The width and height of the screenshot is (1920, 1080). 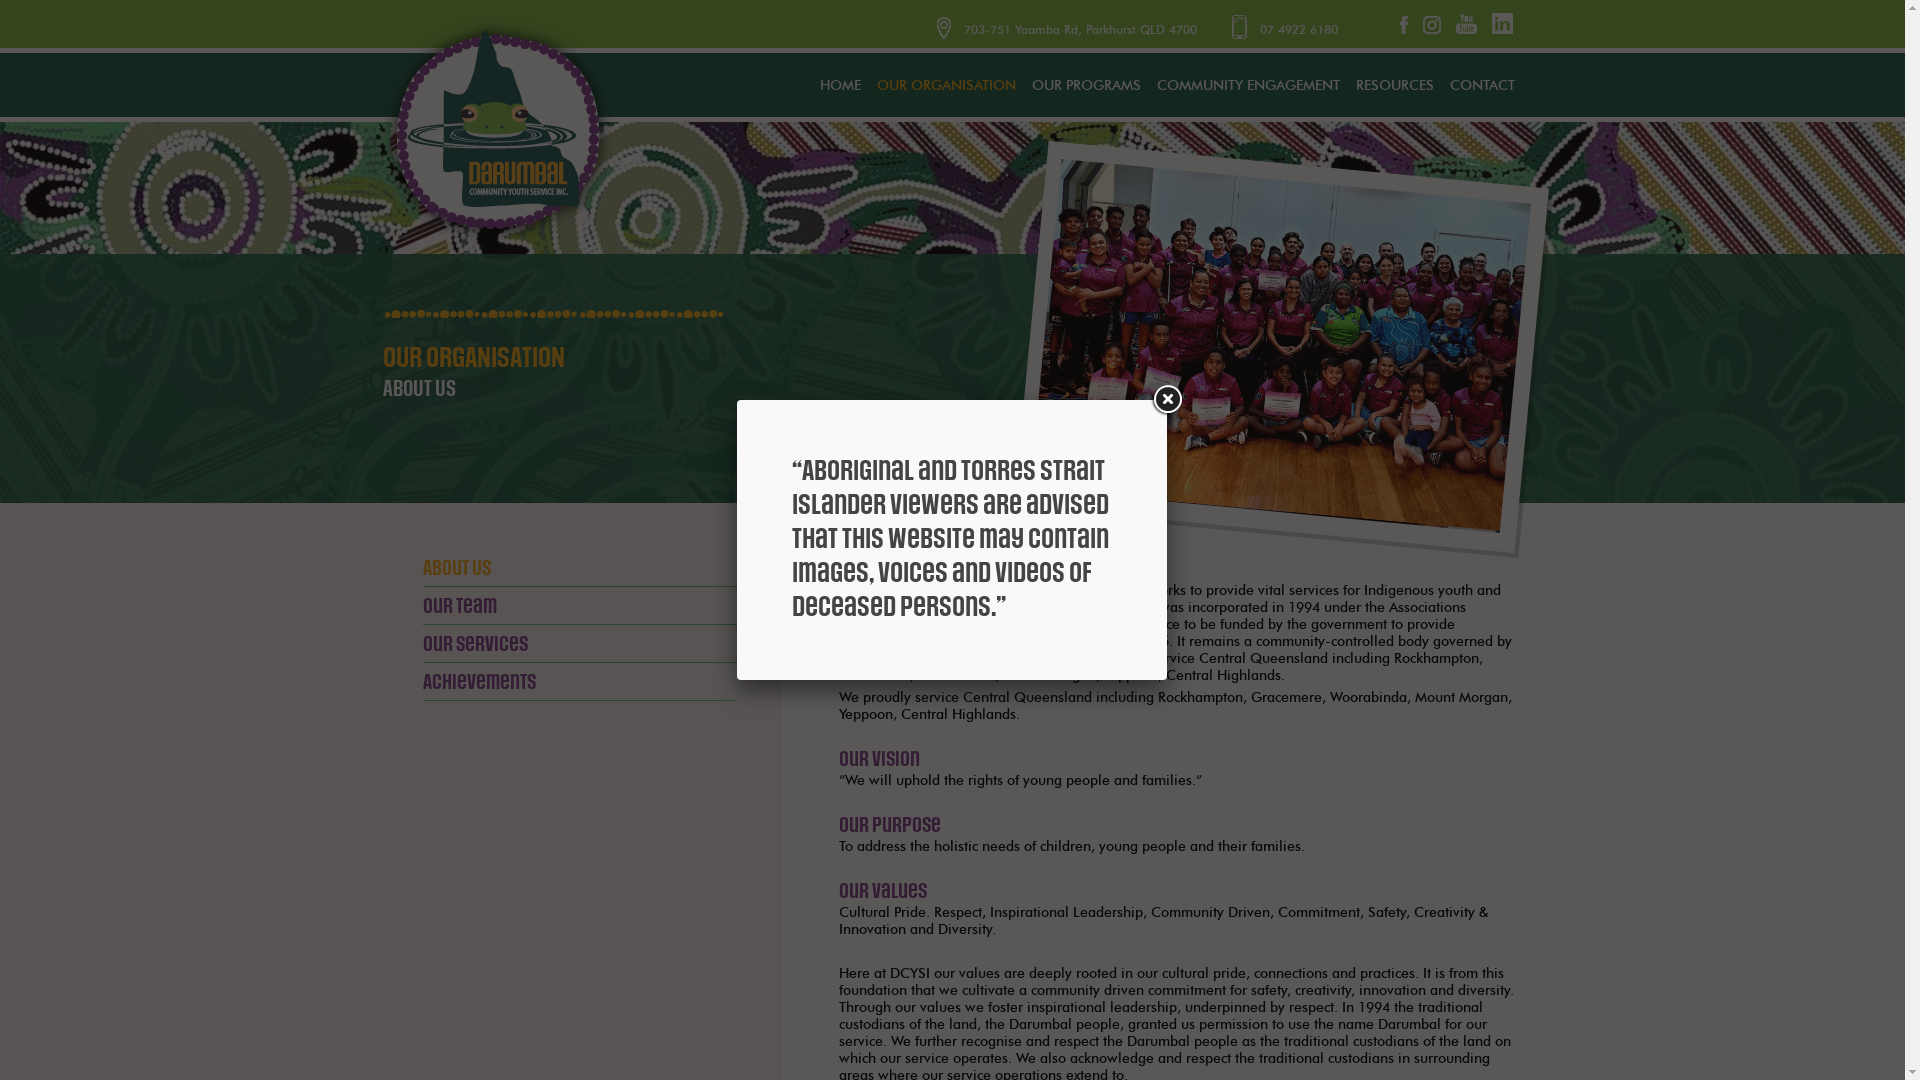 What do you see at coordinates (1086, 86) in the screenshot?
I see `OUR PROGRAMS` at bounding box center [1086, 86].